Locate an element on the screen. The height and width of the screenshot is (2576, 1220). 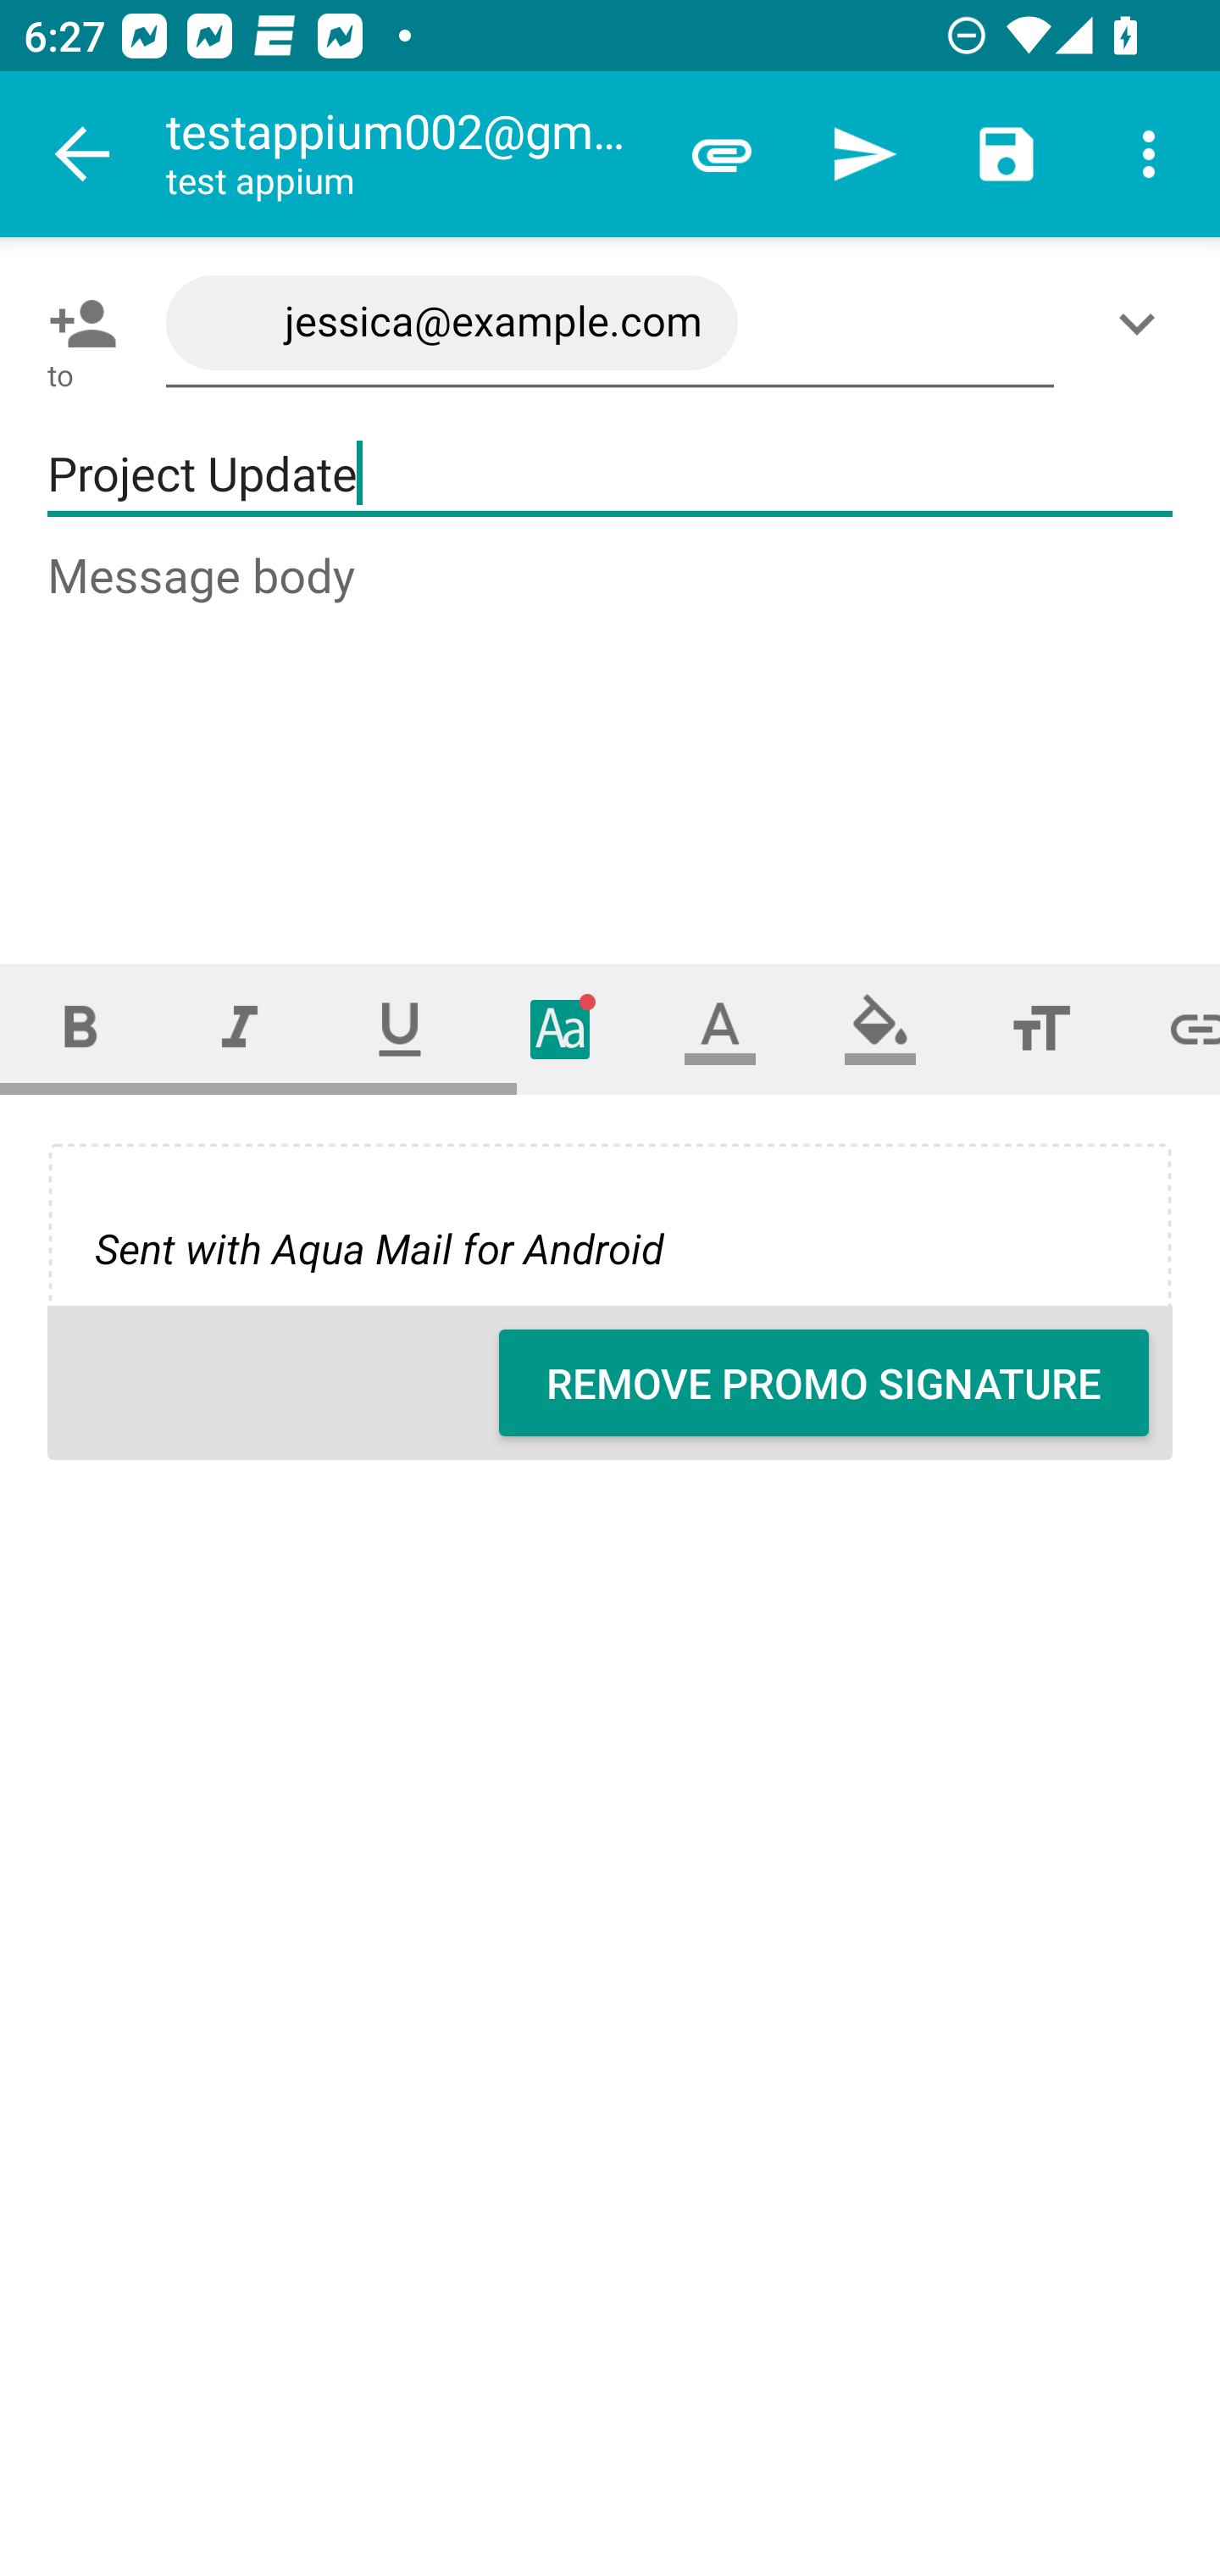
Project Update is located at coordinates (610, 475).